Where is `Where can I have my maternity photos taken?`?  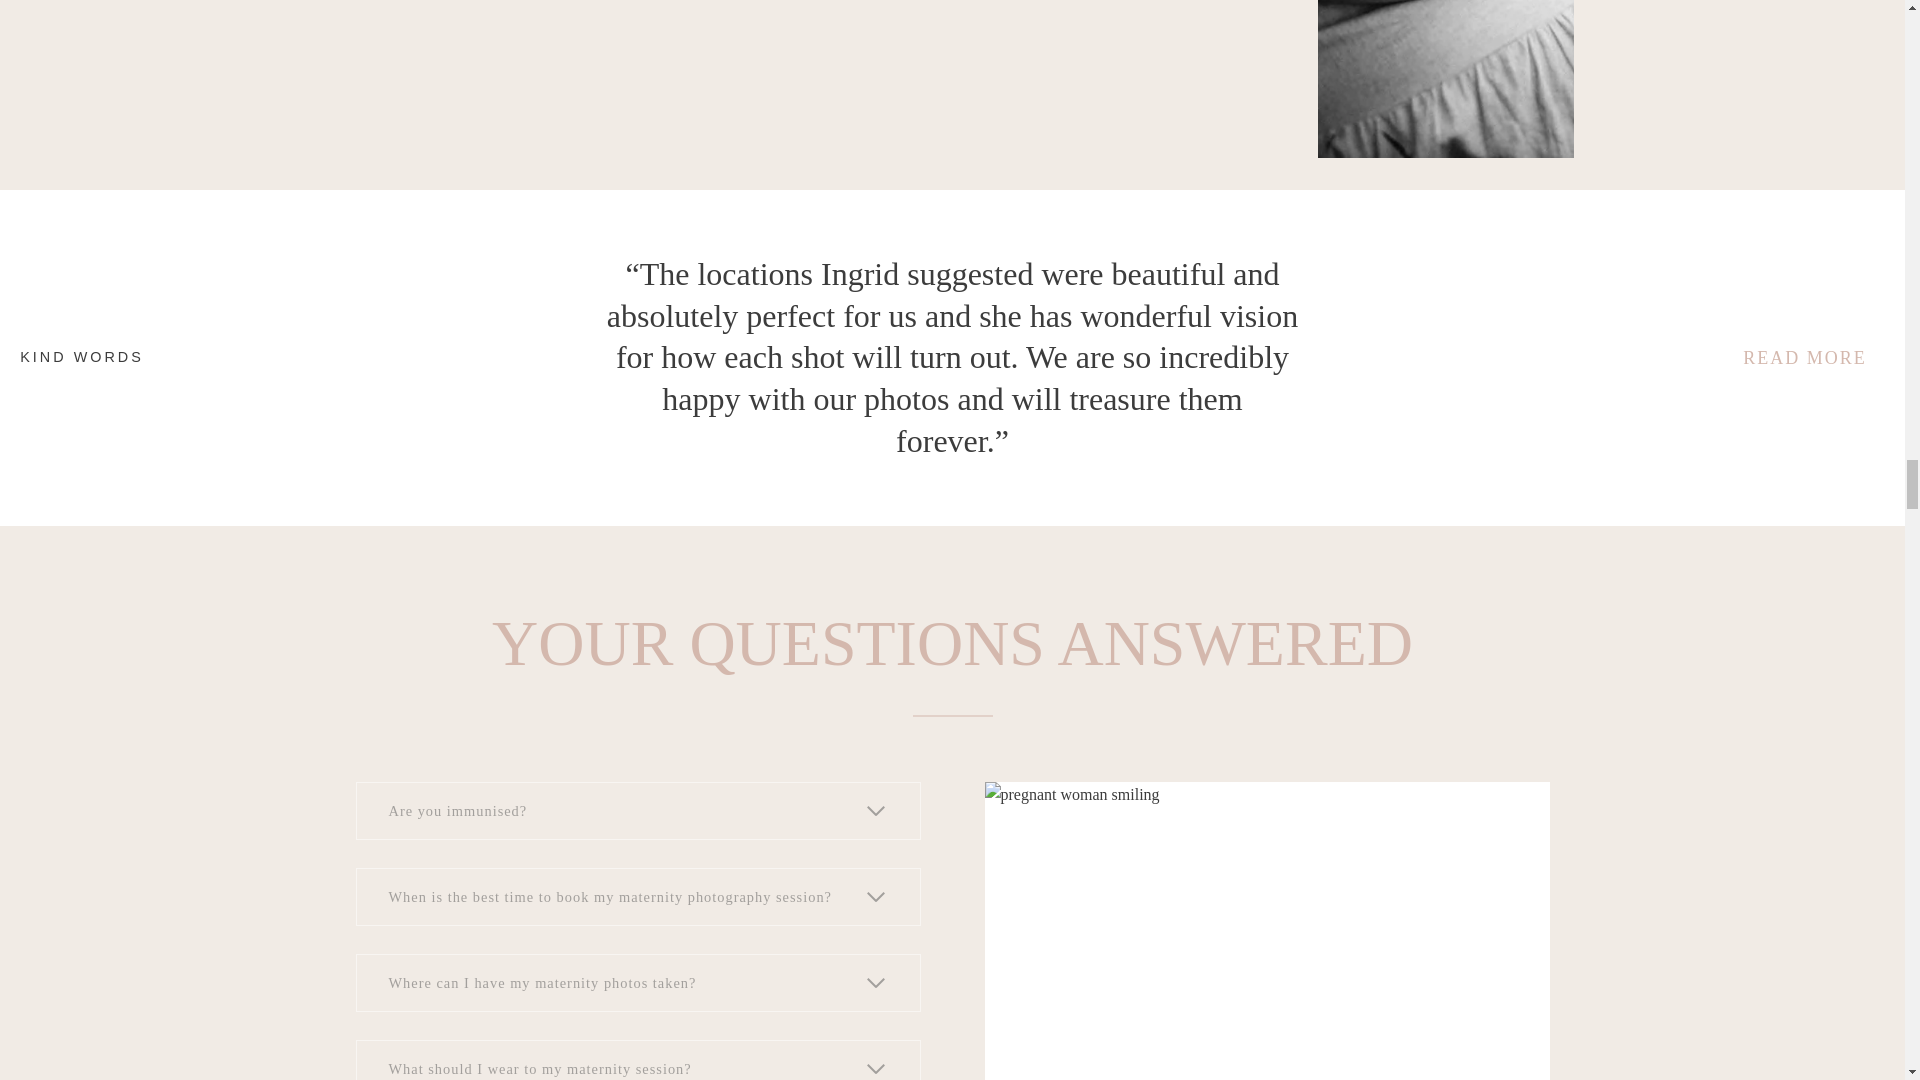
Where can I have my maternity photos taken? is located at coordinates (638, 982).